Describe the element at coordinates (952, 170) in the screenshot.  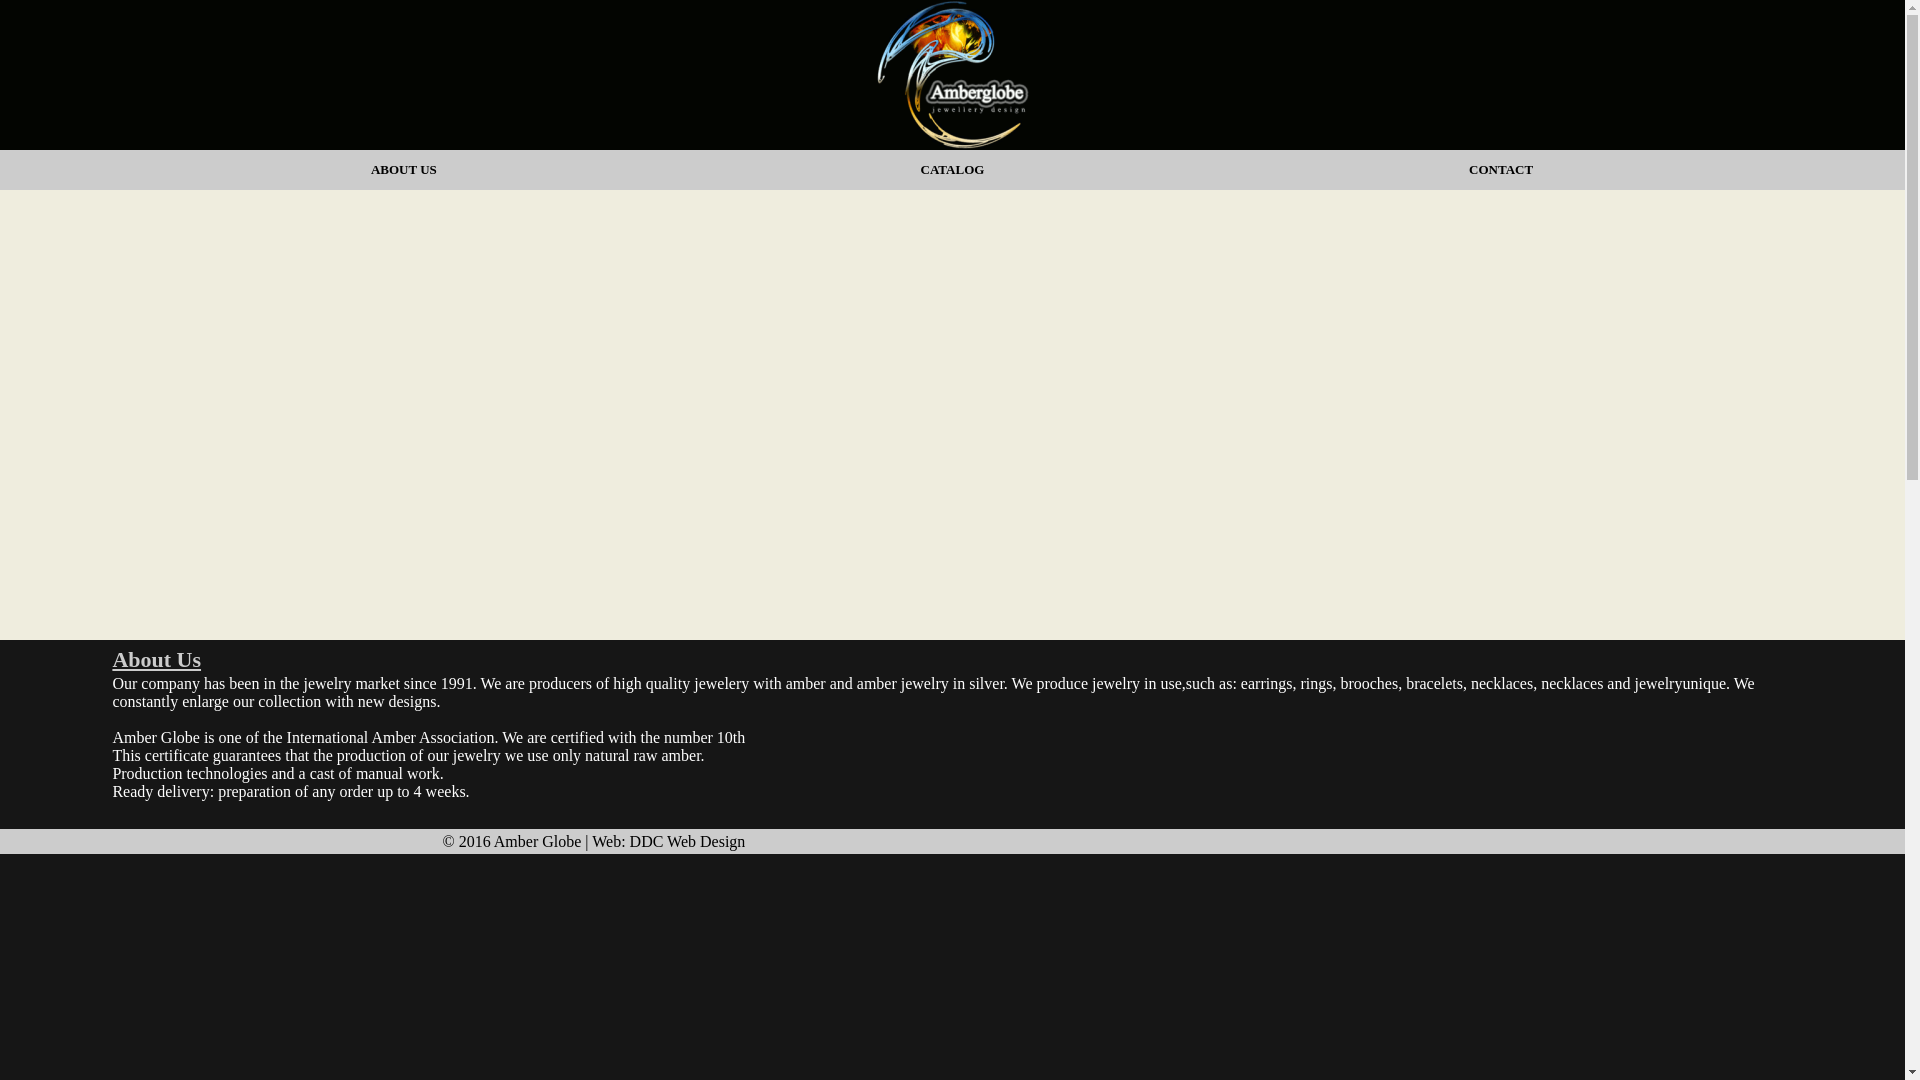
I see `CATALOG` at that location.